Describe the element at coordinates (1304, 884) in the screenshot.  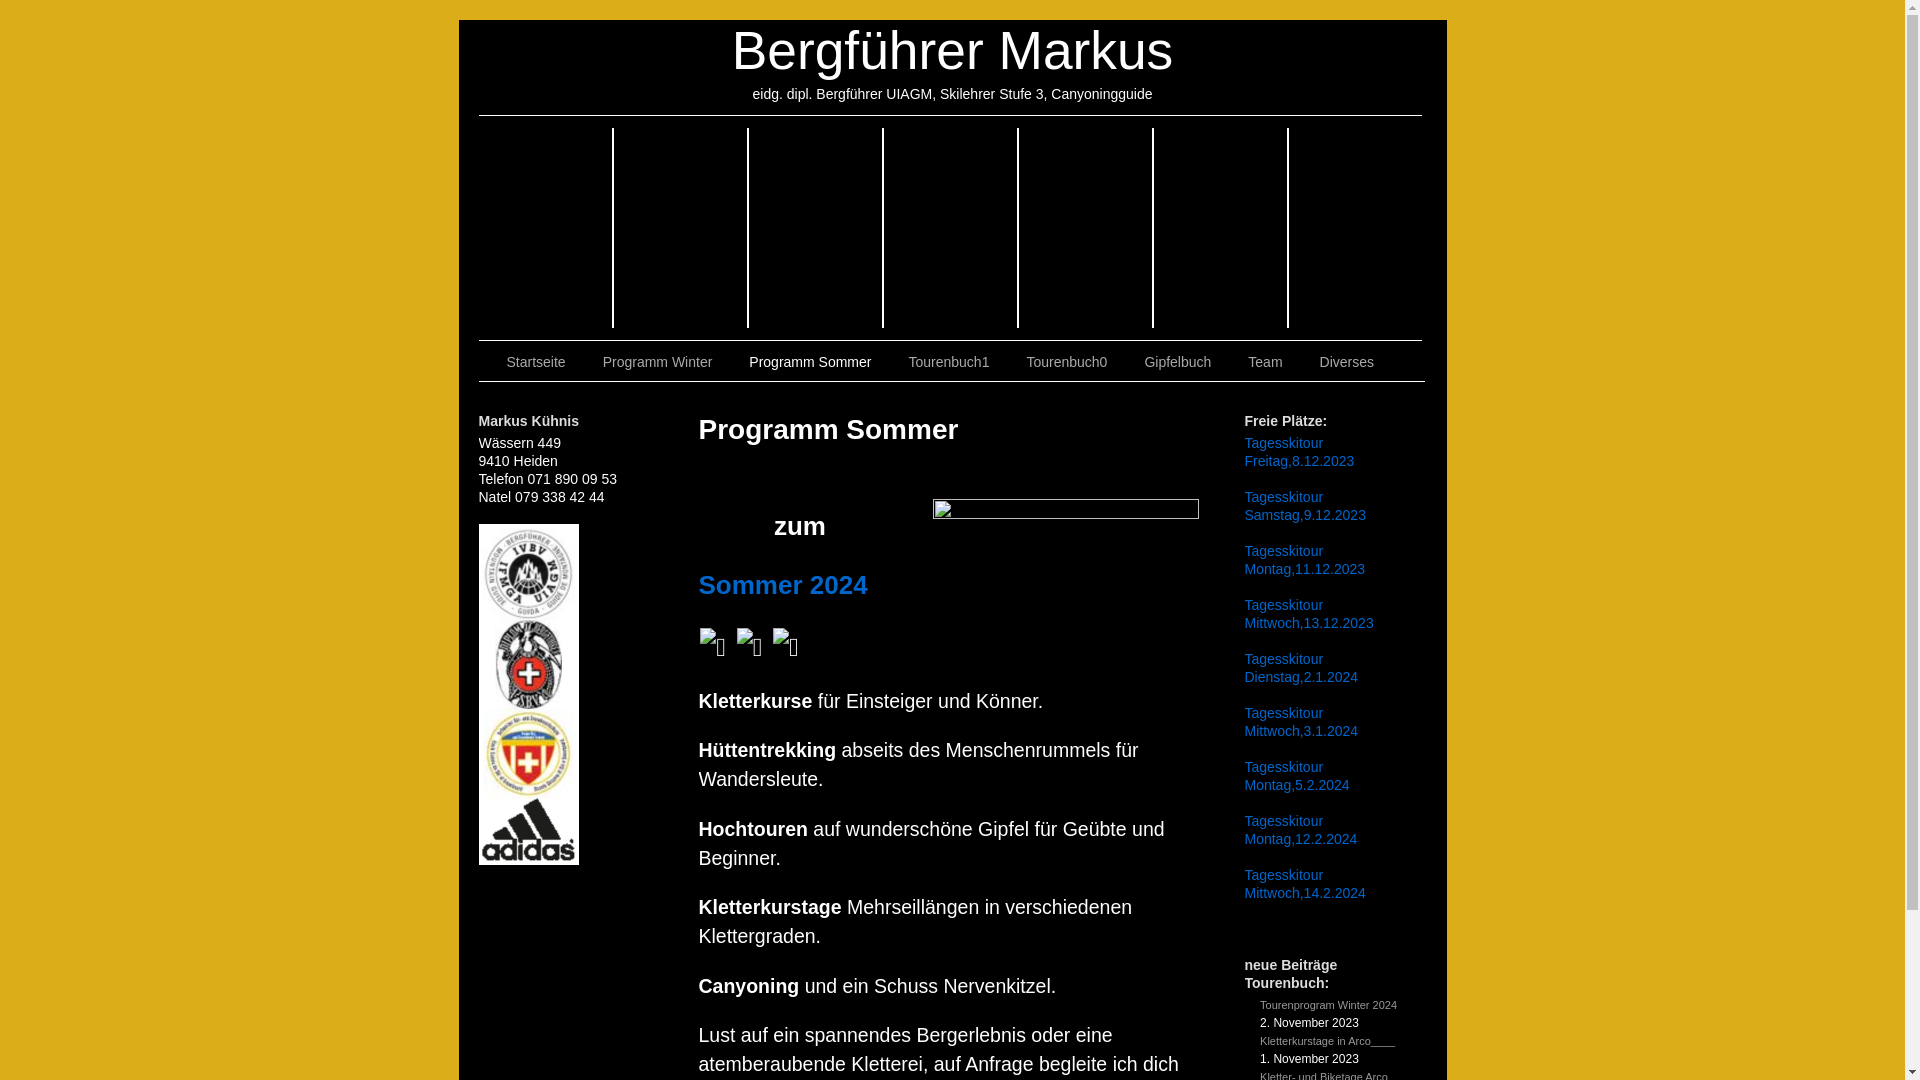
I see `Tagesskitour Mittwoch,14.2.2024` at that location.